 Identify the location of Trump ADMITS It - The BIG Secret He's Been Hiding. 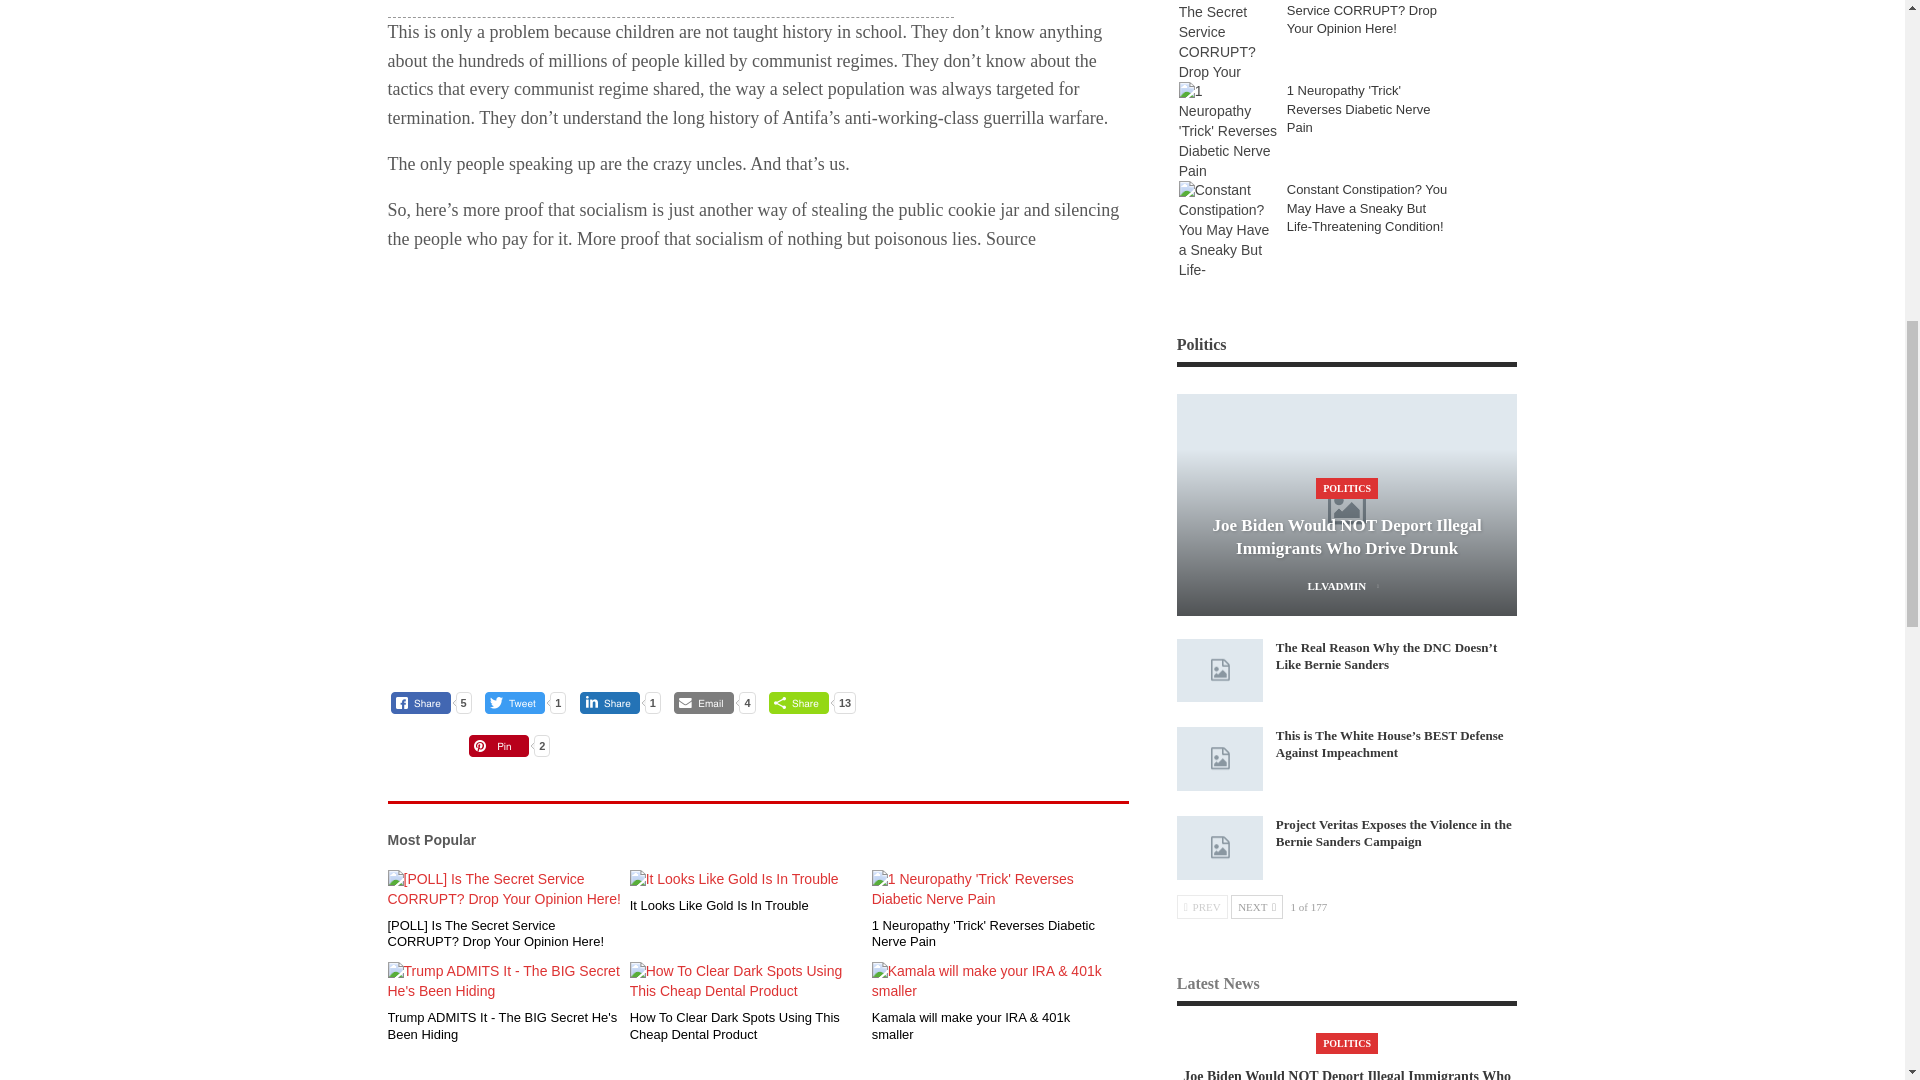
(504, 982).